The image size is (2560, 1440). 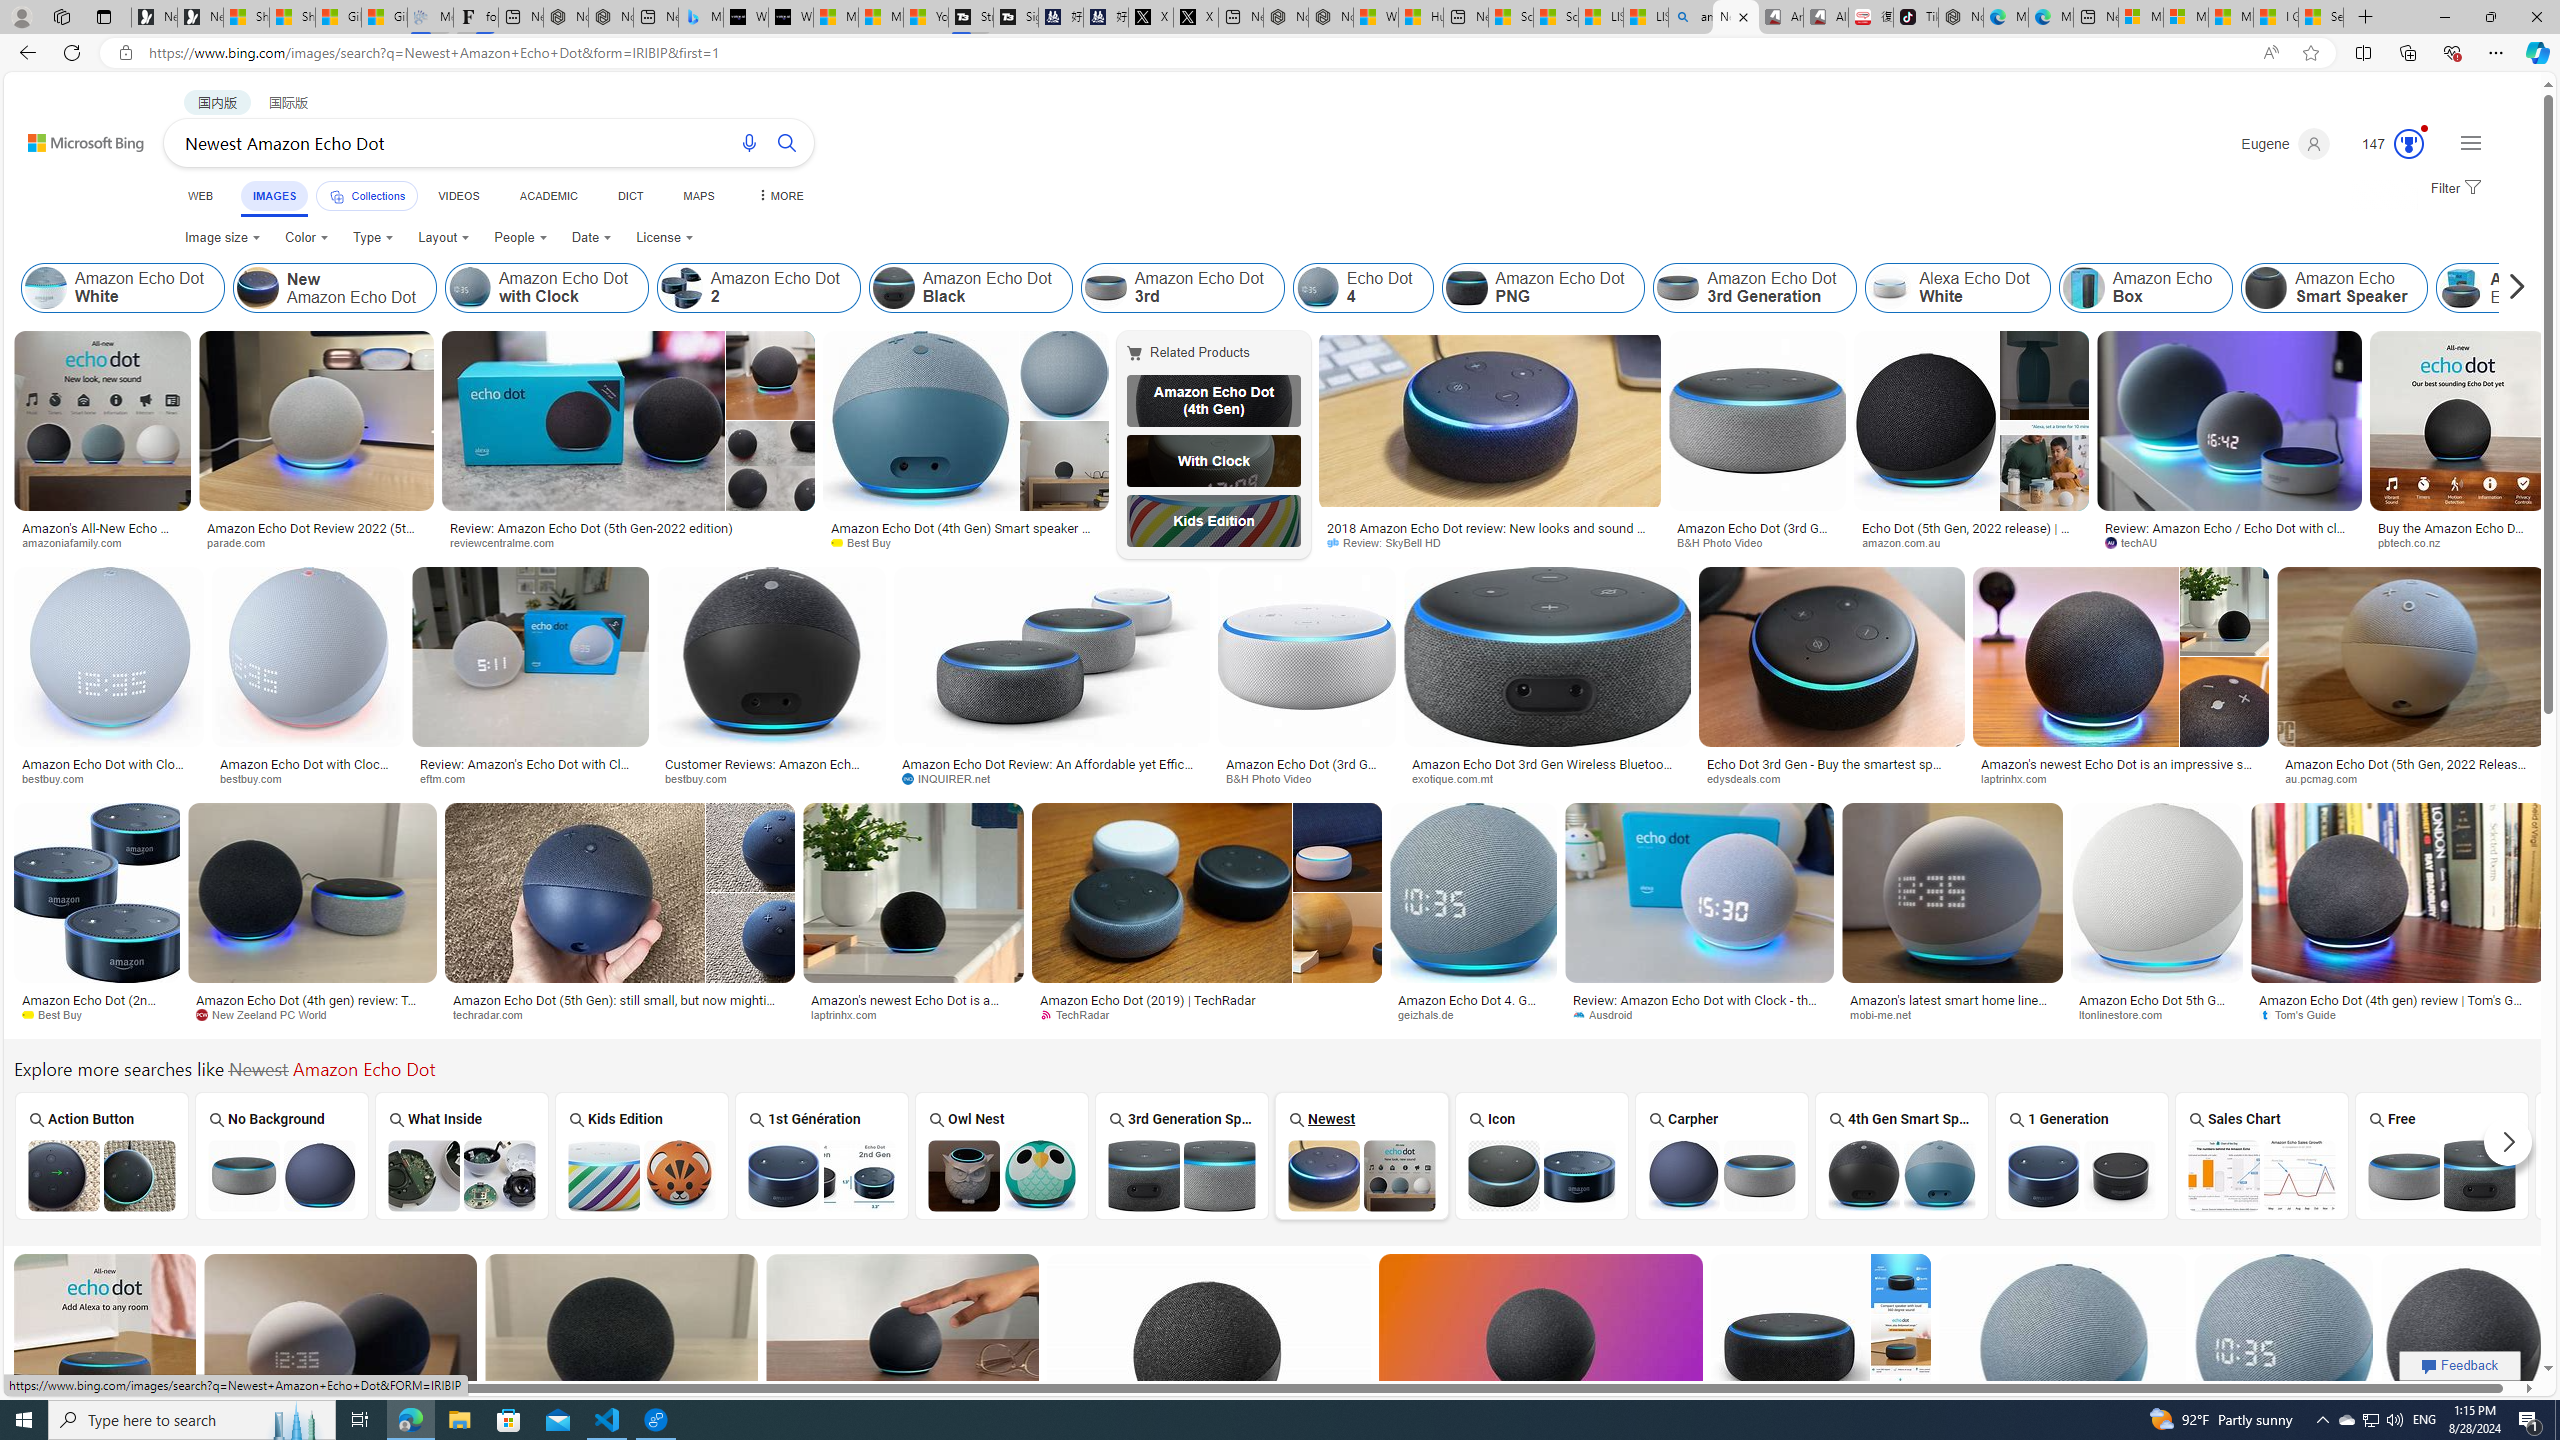 I want to click on Image size, so click(x=224, y=238).